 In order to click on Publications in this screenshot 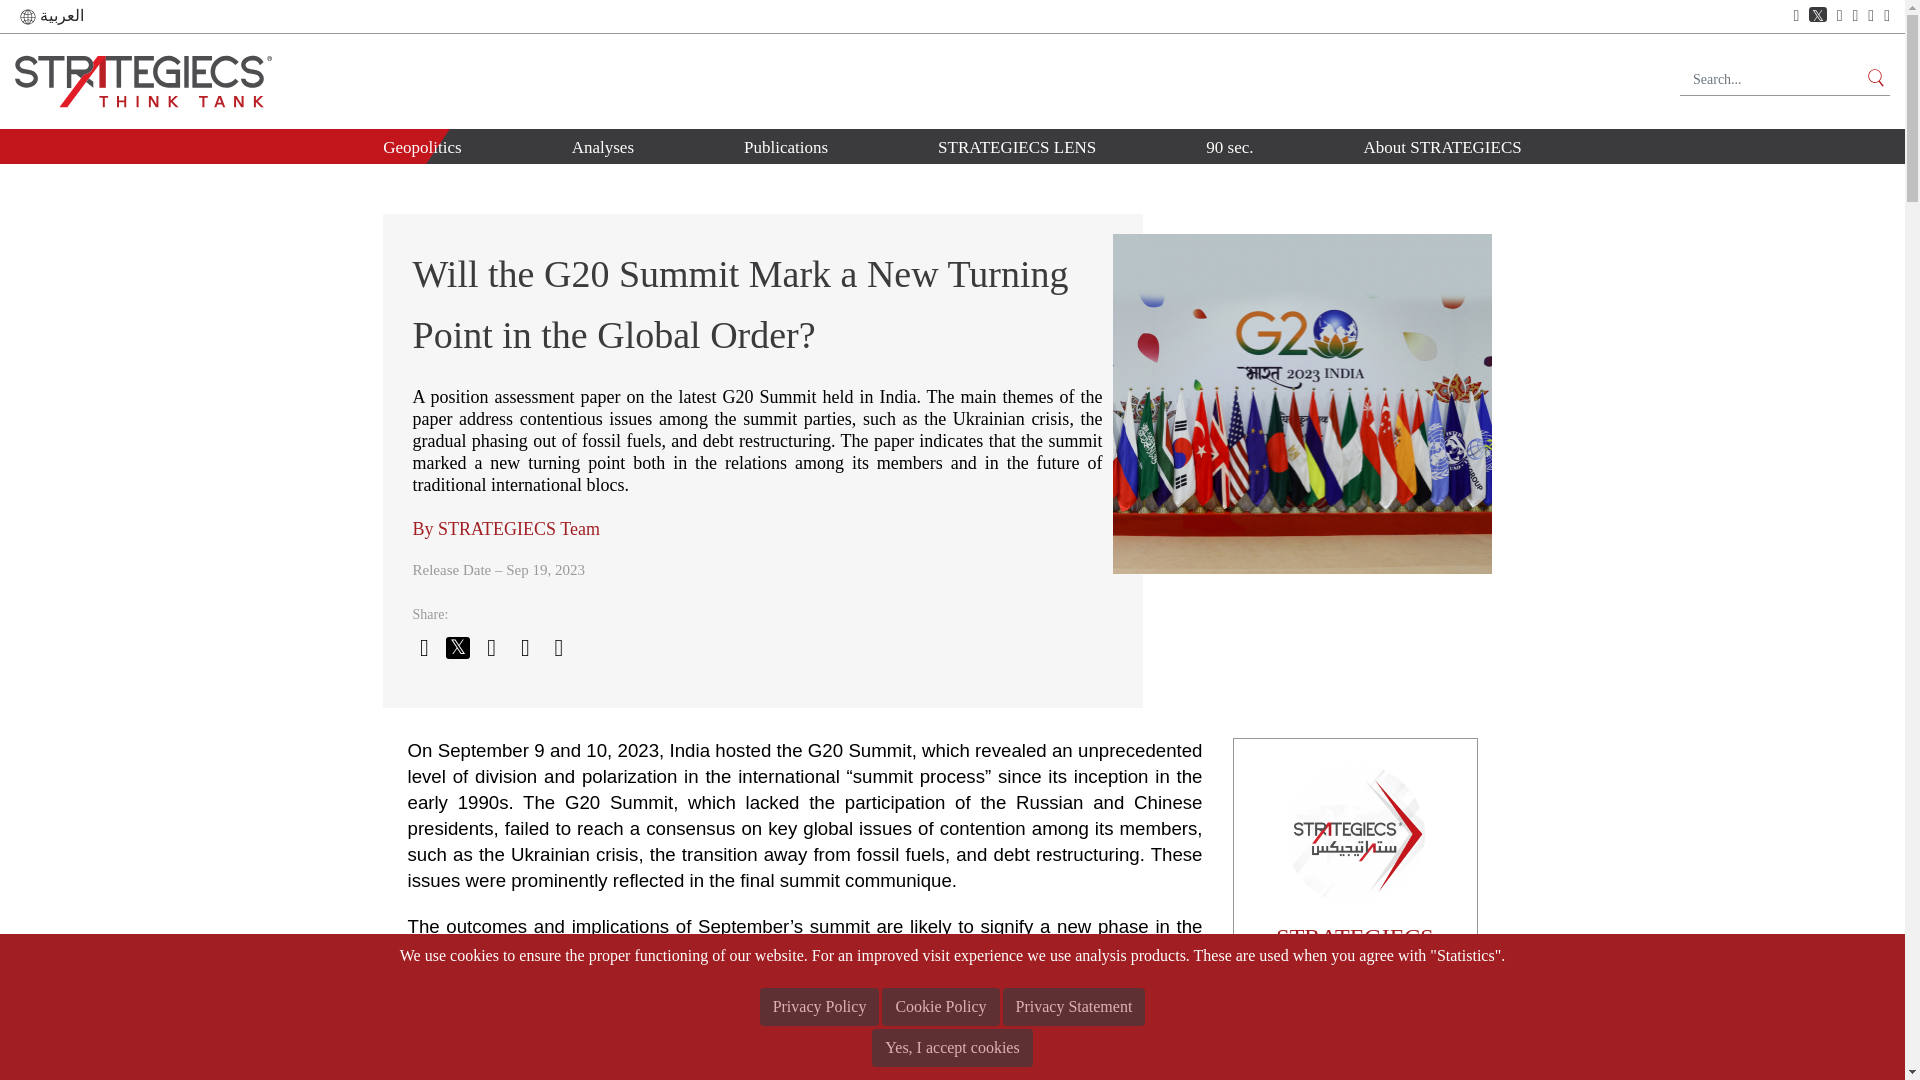, I will do `click(786, 146)`.